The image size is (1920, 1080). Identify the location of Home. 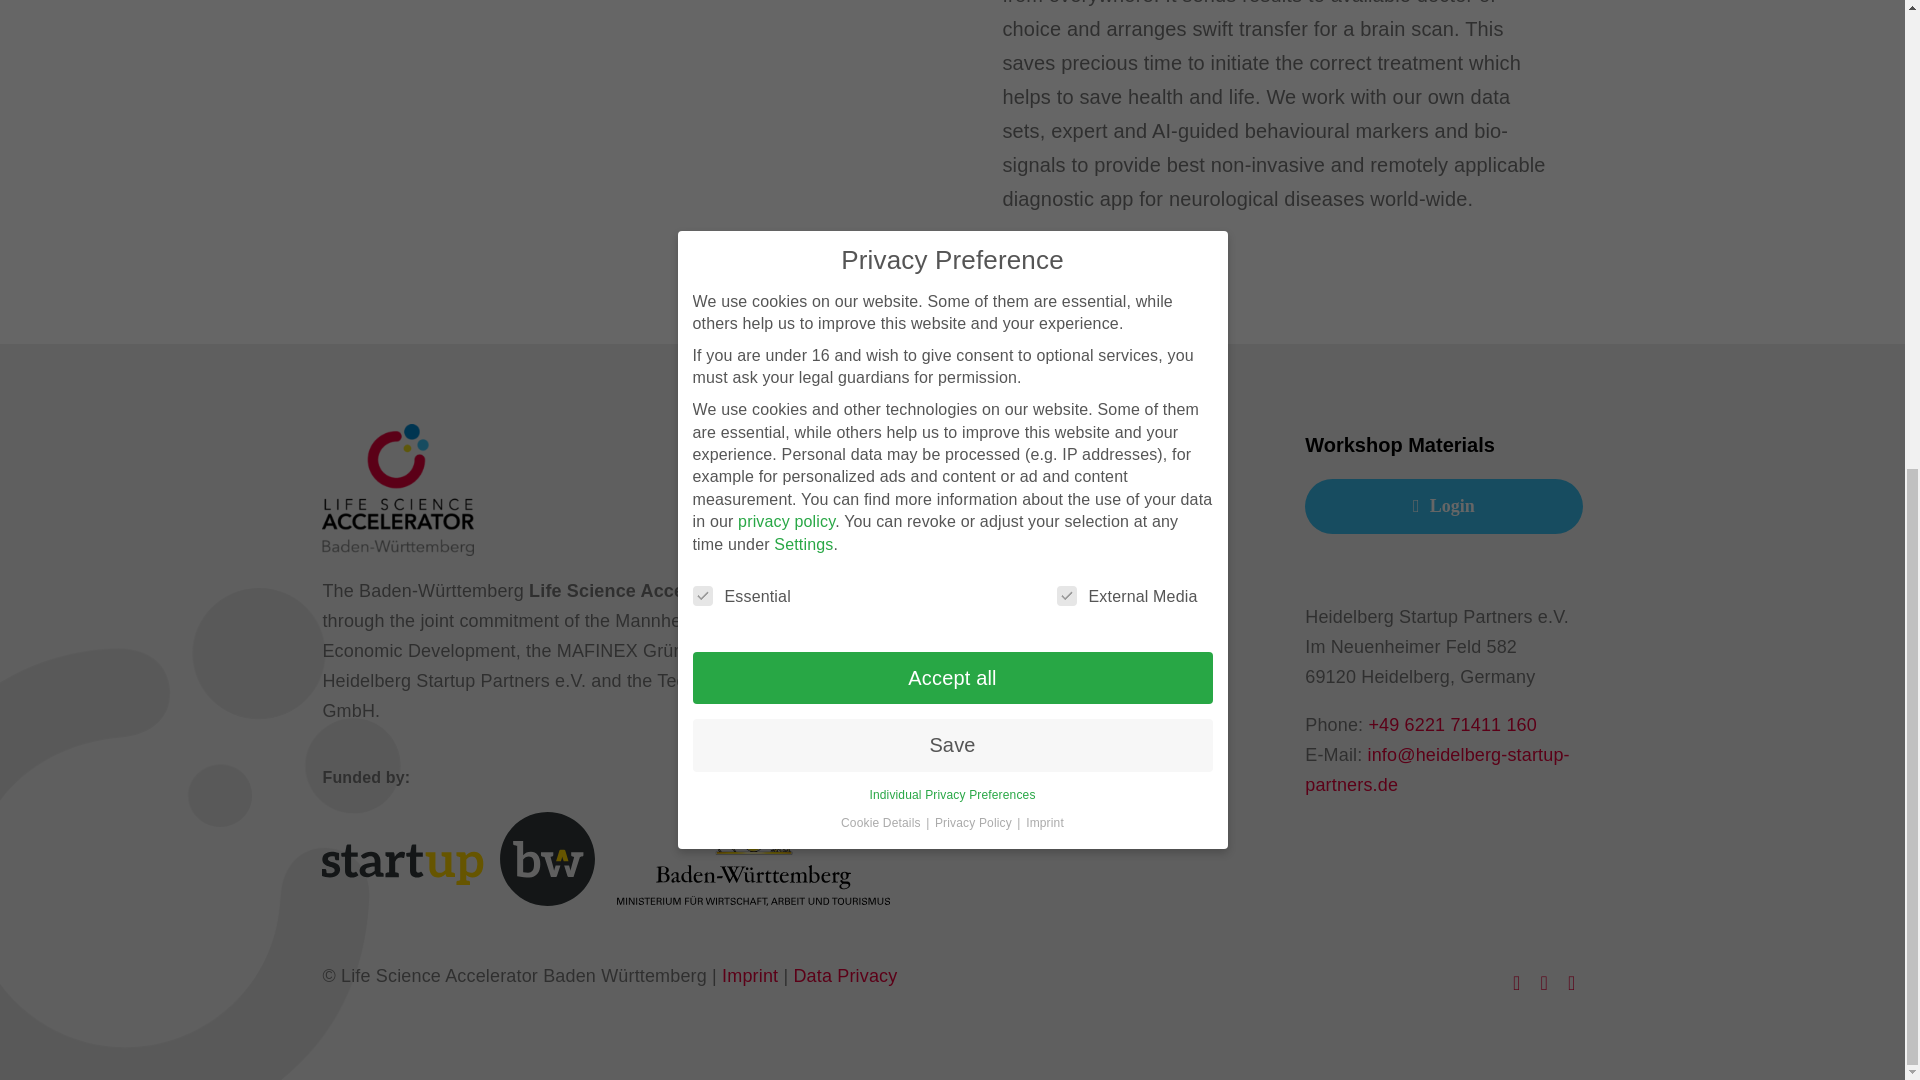
(1116, 498).